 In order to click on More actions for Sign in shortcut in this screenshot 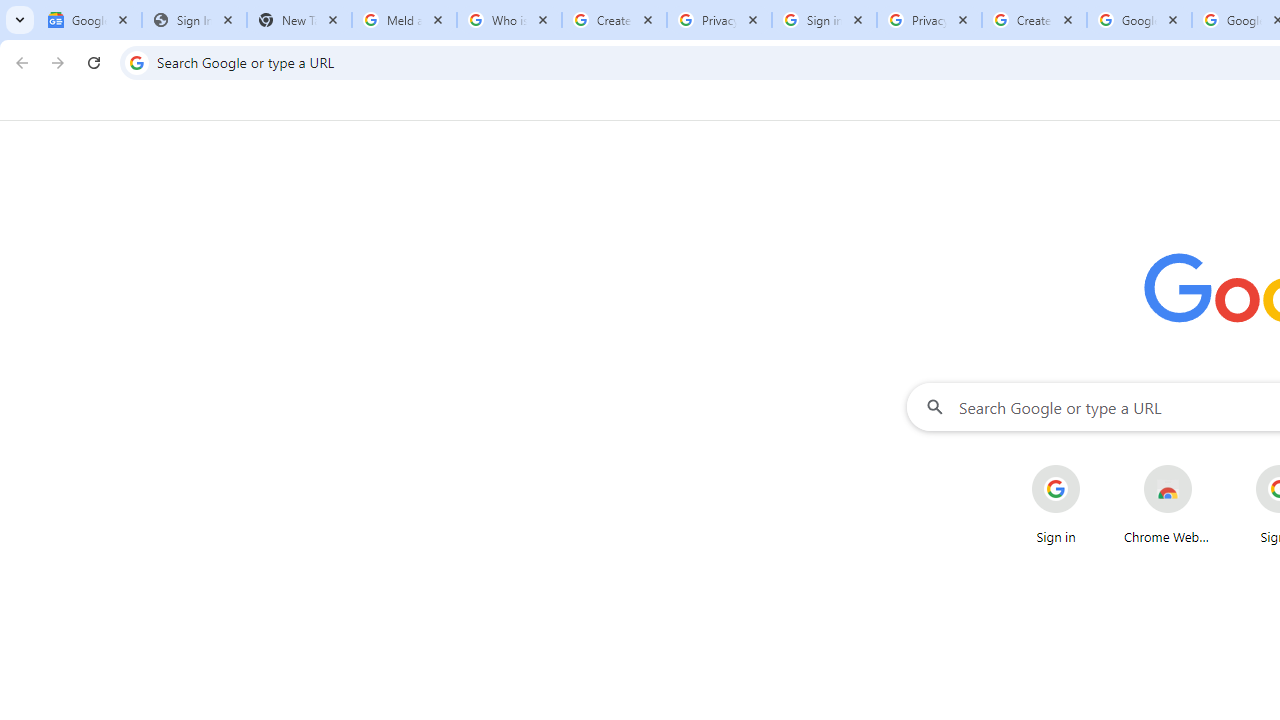, I will do `click(1095, 466)`.